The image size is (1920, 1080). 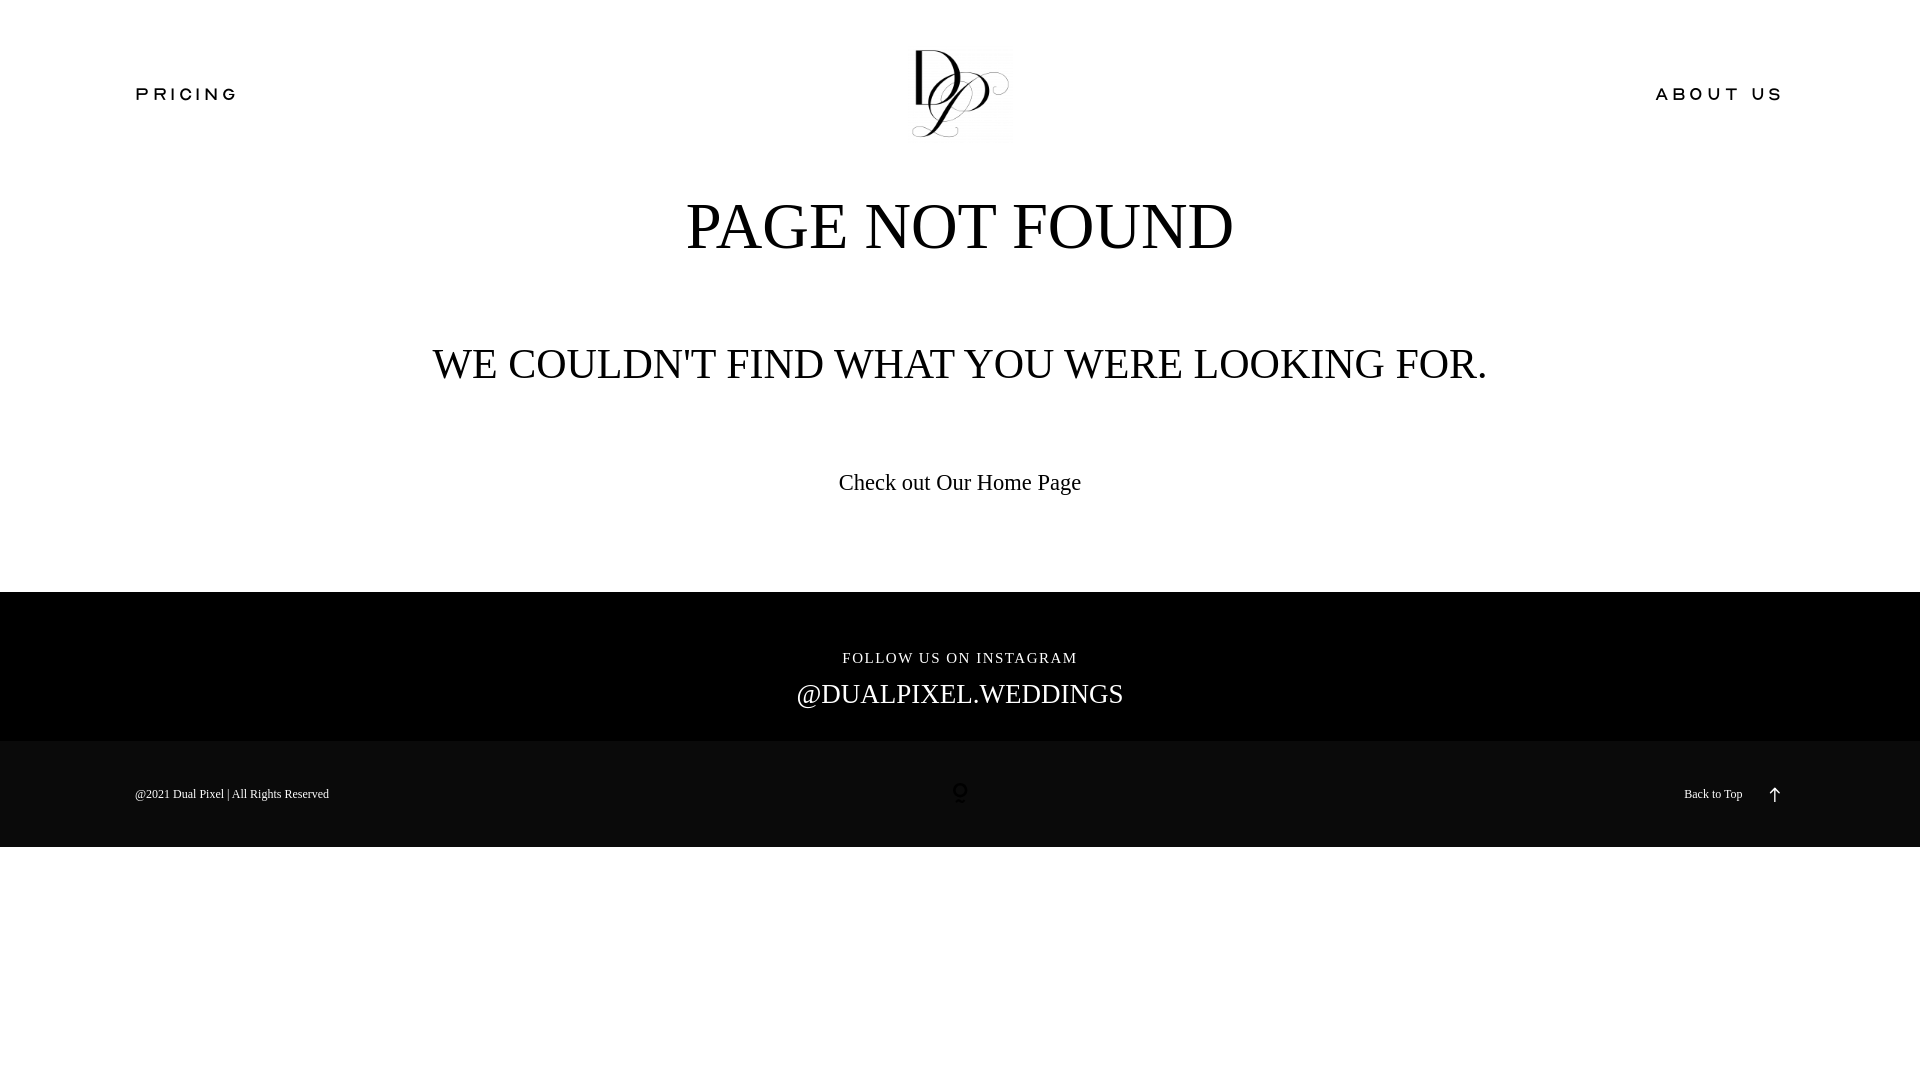 I want to click on Check out Our Home Page, so click(x=960, y=482).